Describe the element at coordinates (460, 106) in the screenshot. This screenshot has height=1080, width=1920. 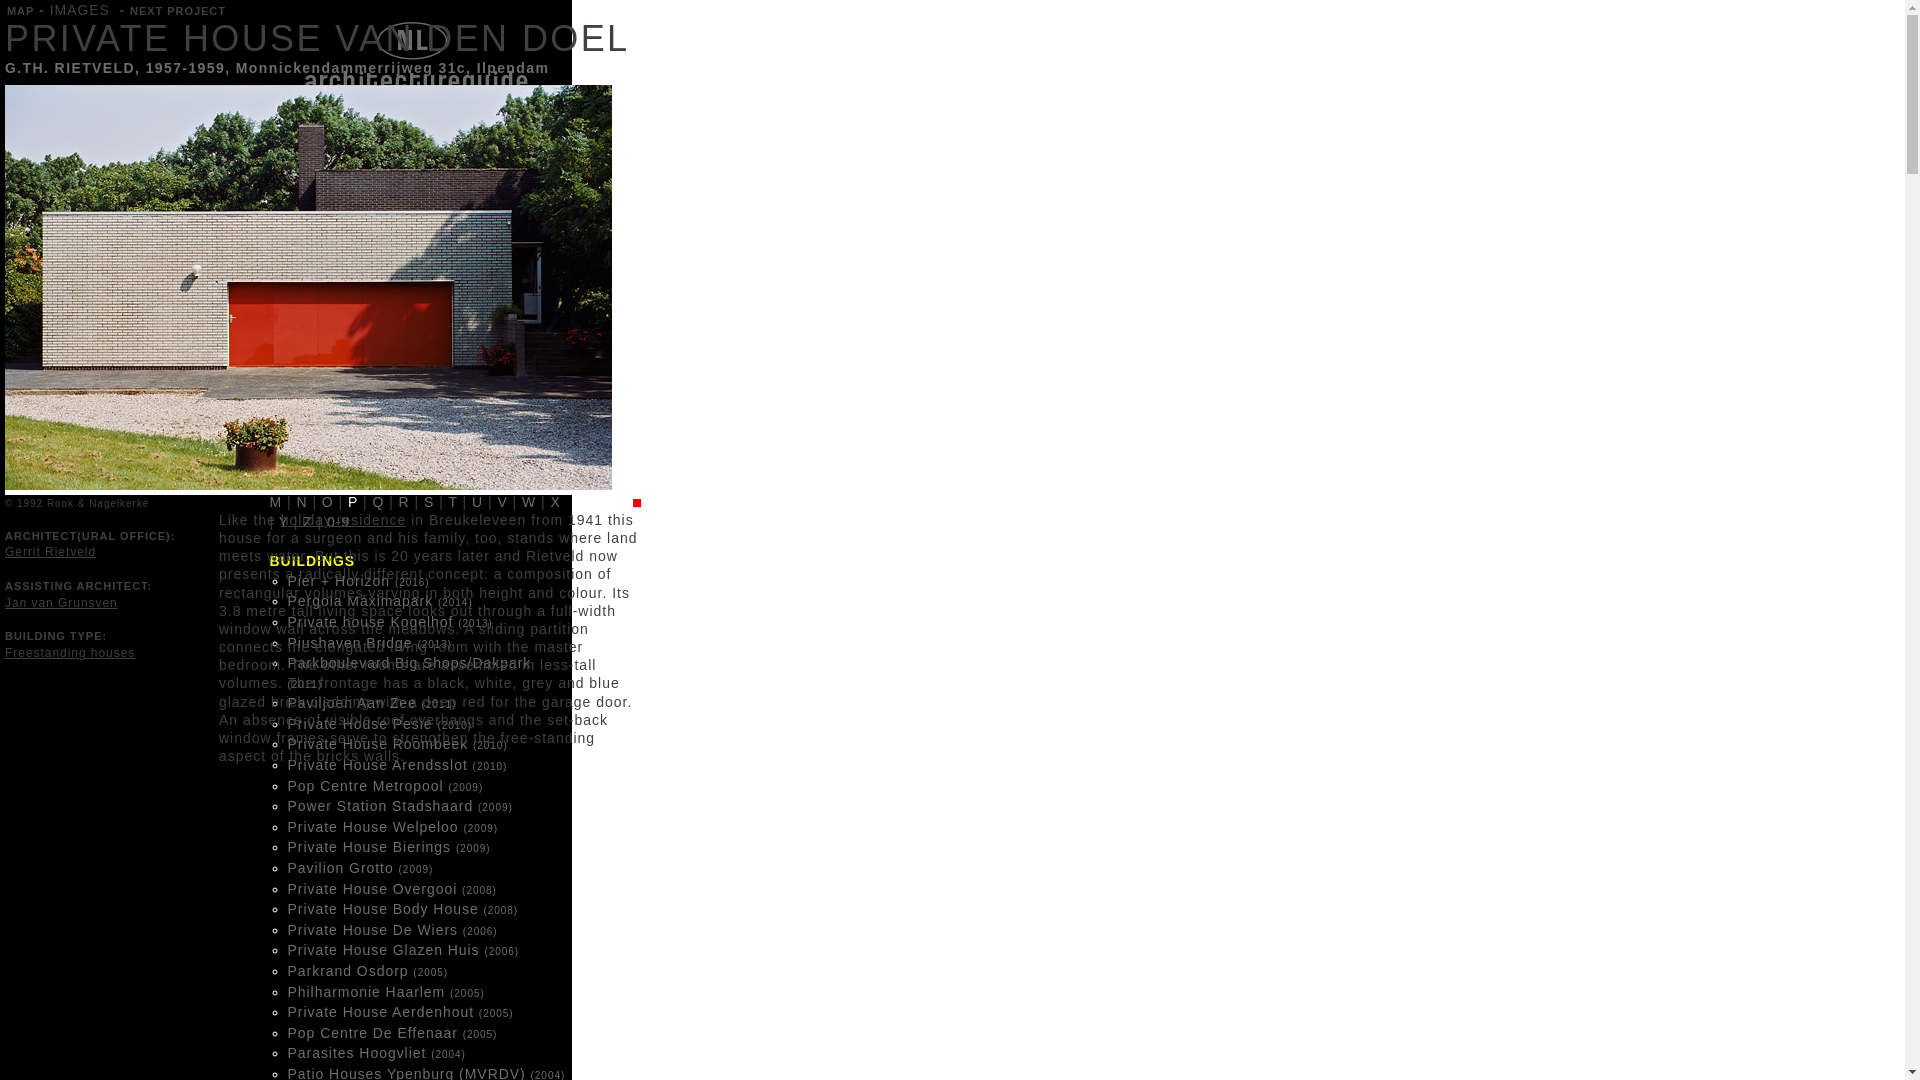
I see `NL` at that location.